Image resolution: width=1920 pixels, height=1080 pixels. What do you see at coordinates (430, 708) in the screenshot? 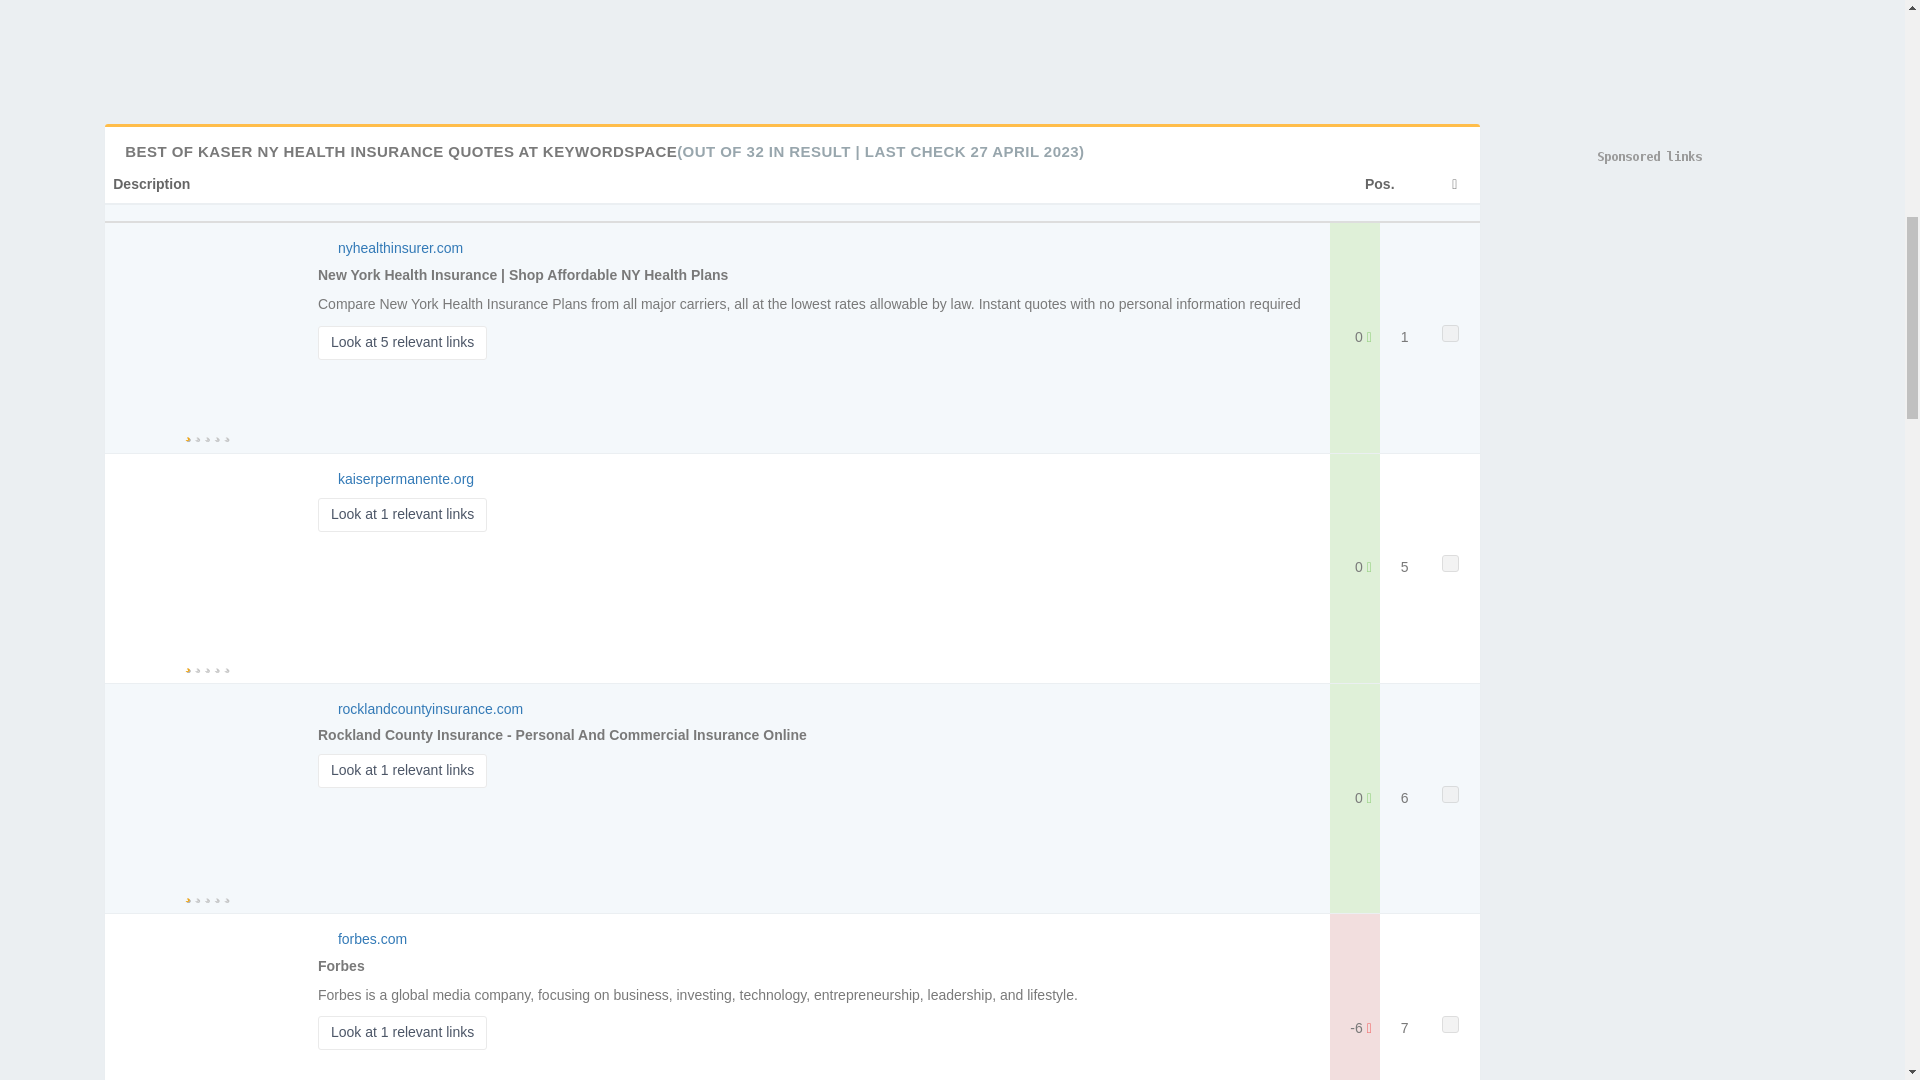
I see `rocklandcountyinsurance.com` at bounding box center [430, 708].